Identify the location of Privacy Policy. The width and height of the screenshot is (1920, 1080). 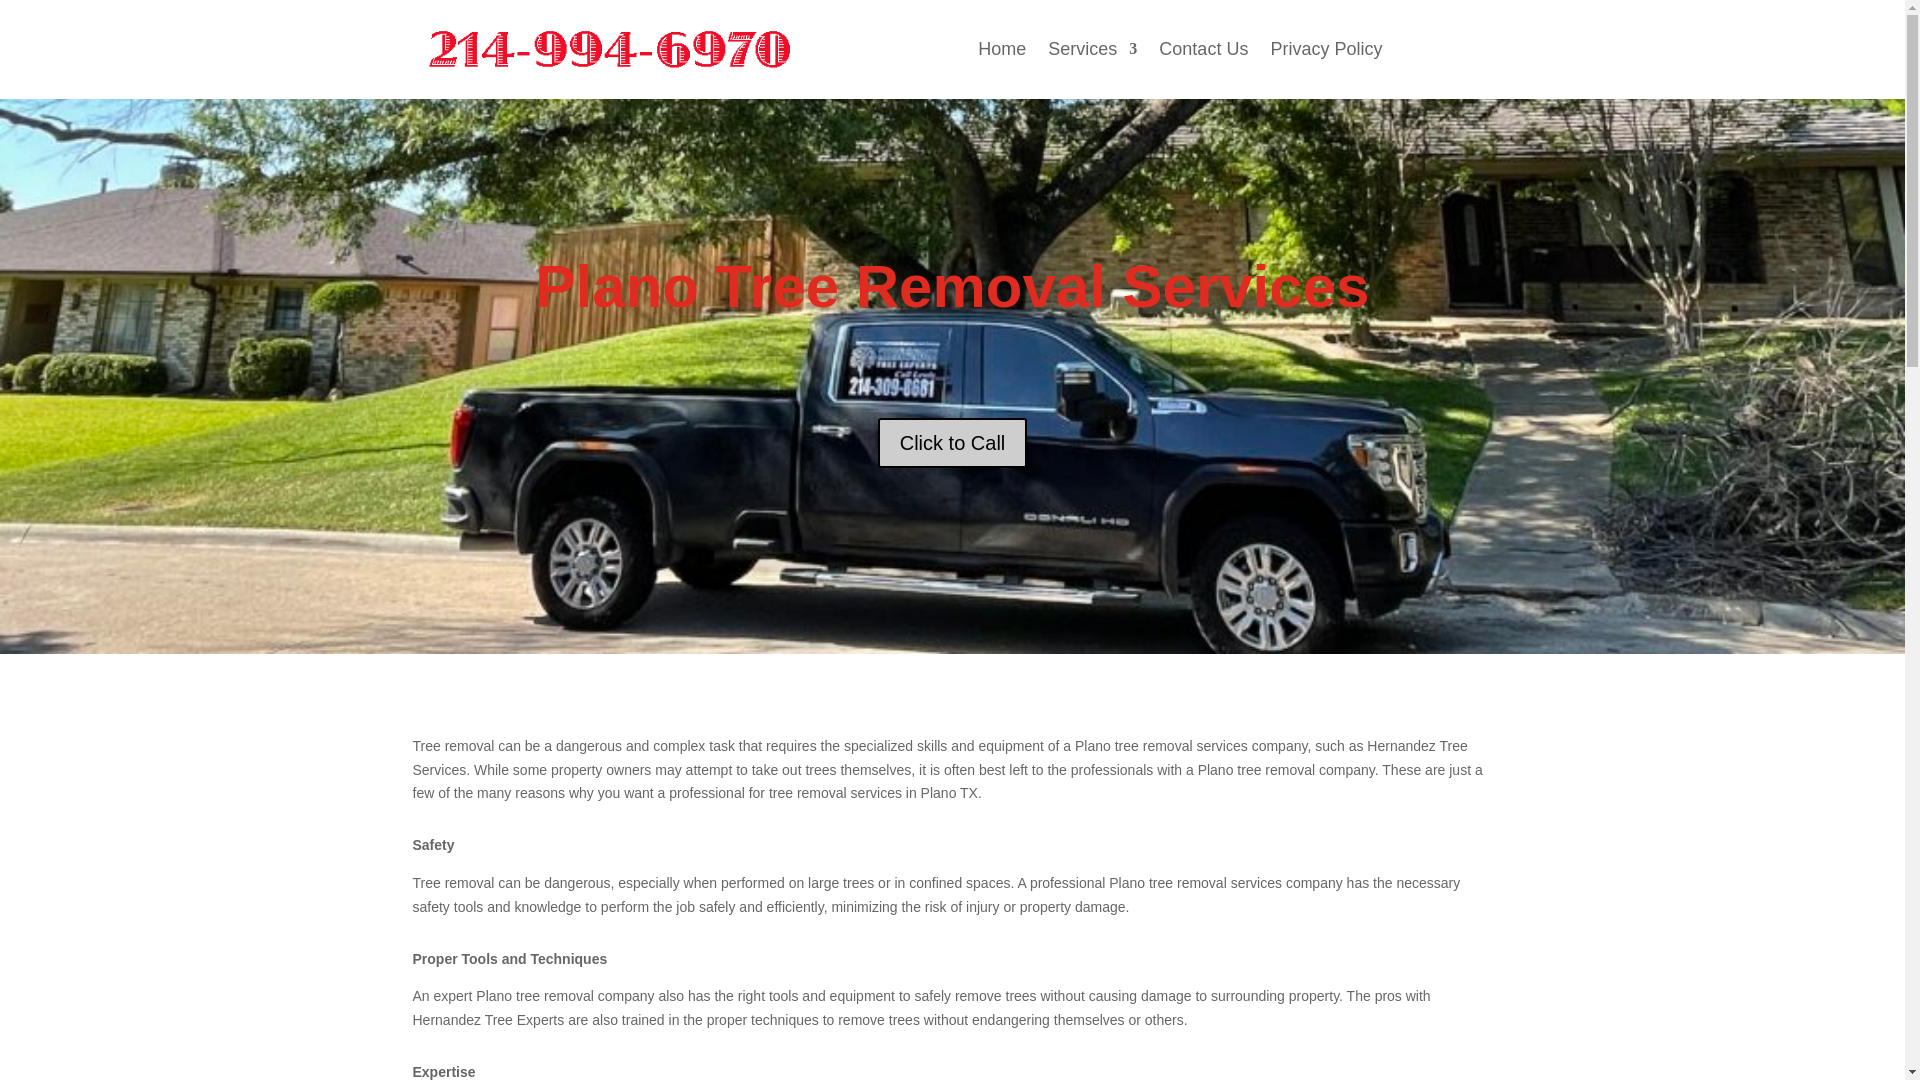
(1326, 52).